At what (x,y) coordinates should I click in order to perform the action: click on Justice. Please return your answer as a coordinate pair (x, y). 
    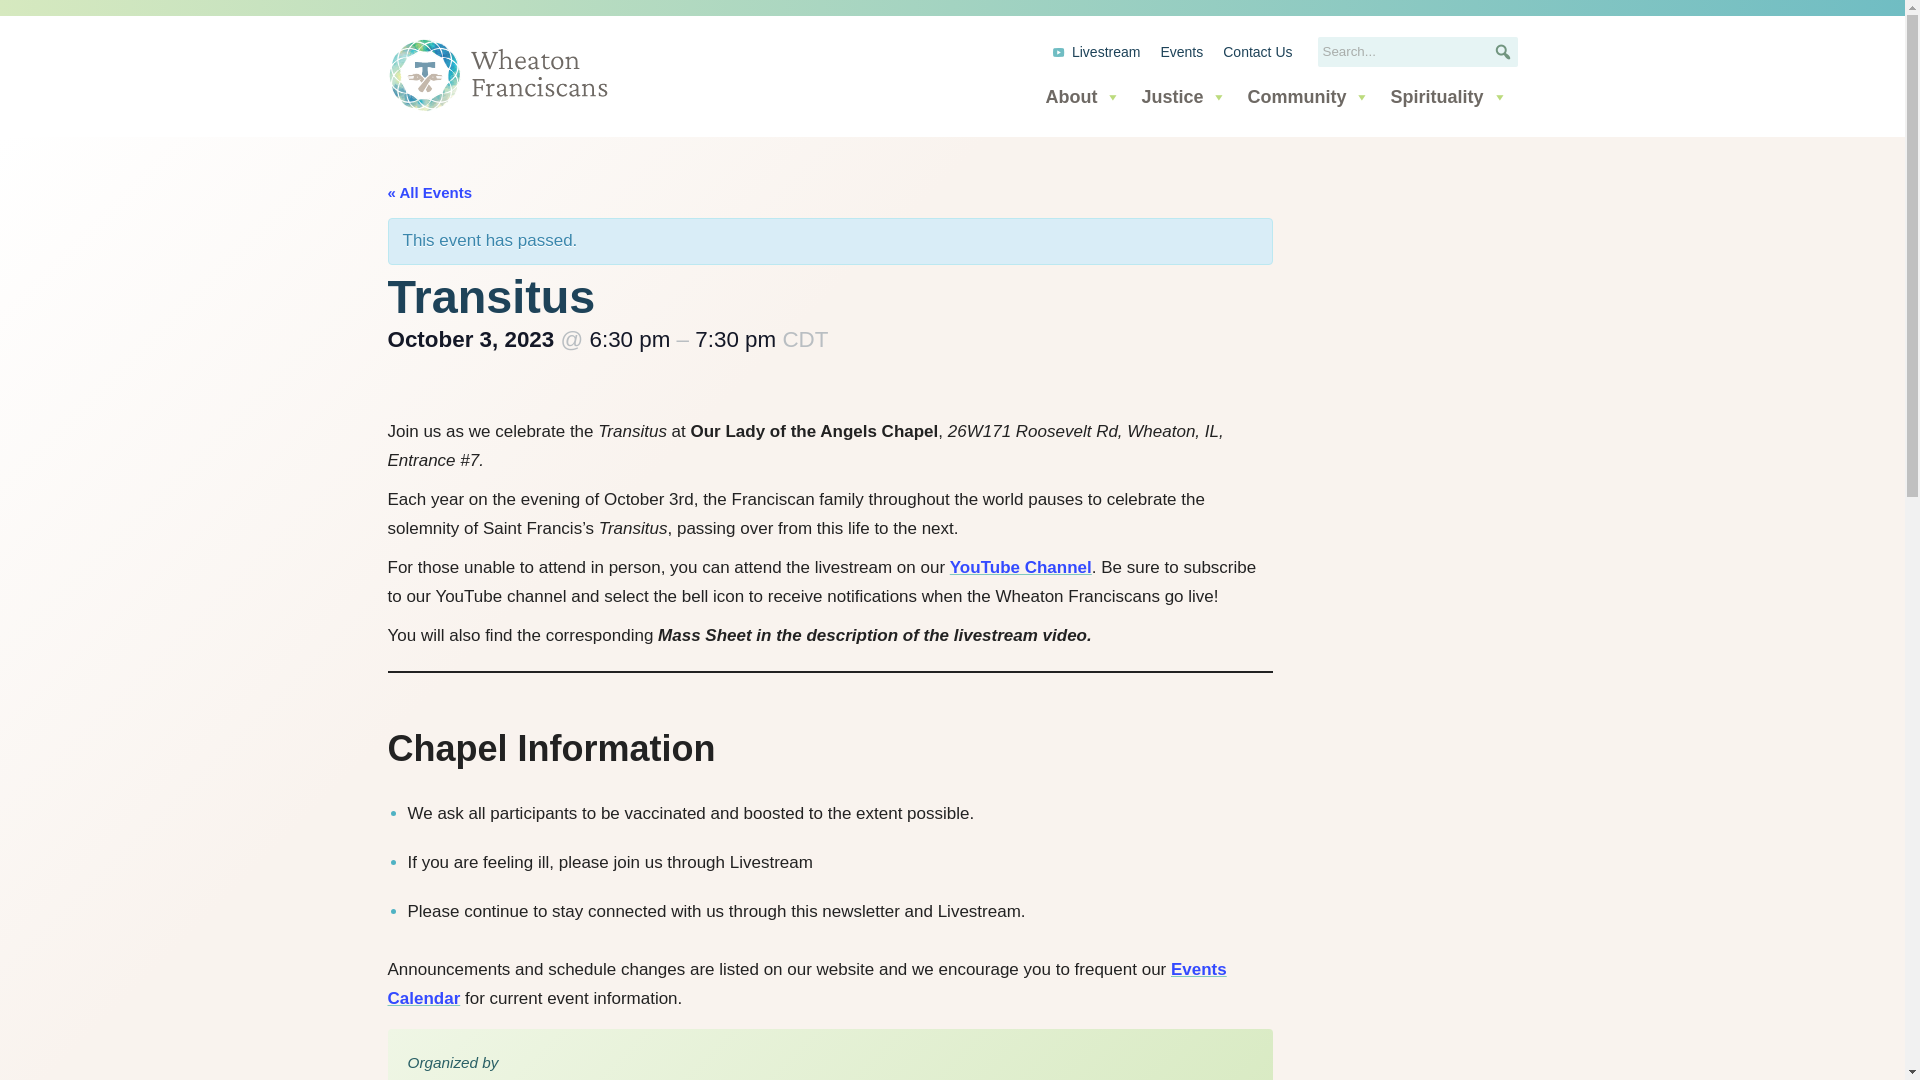
    Looking at the image, I should click on (1183, 96).